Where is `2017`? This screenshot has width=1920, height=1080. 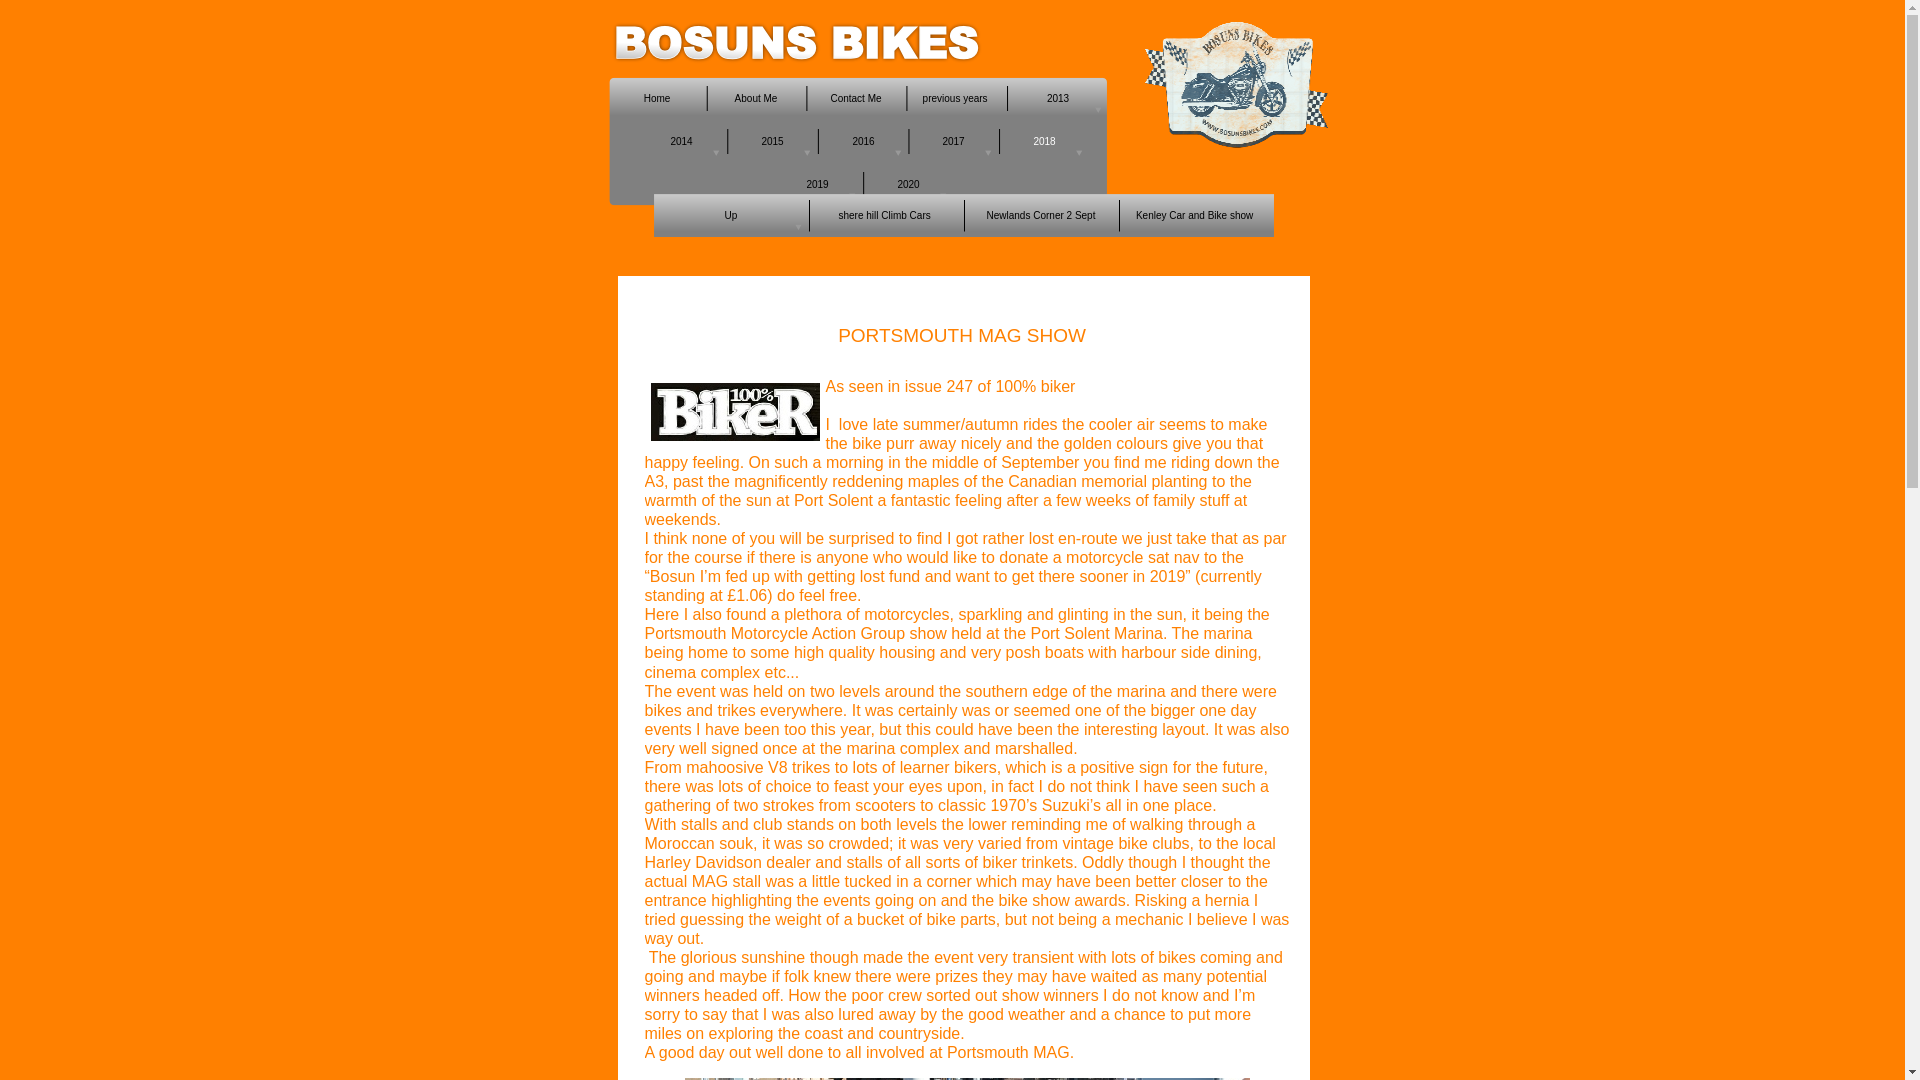
2017 is located at coordinates (954, 141).